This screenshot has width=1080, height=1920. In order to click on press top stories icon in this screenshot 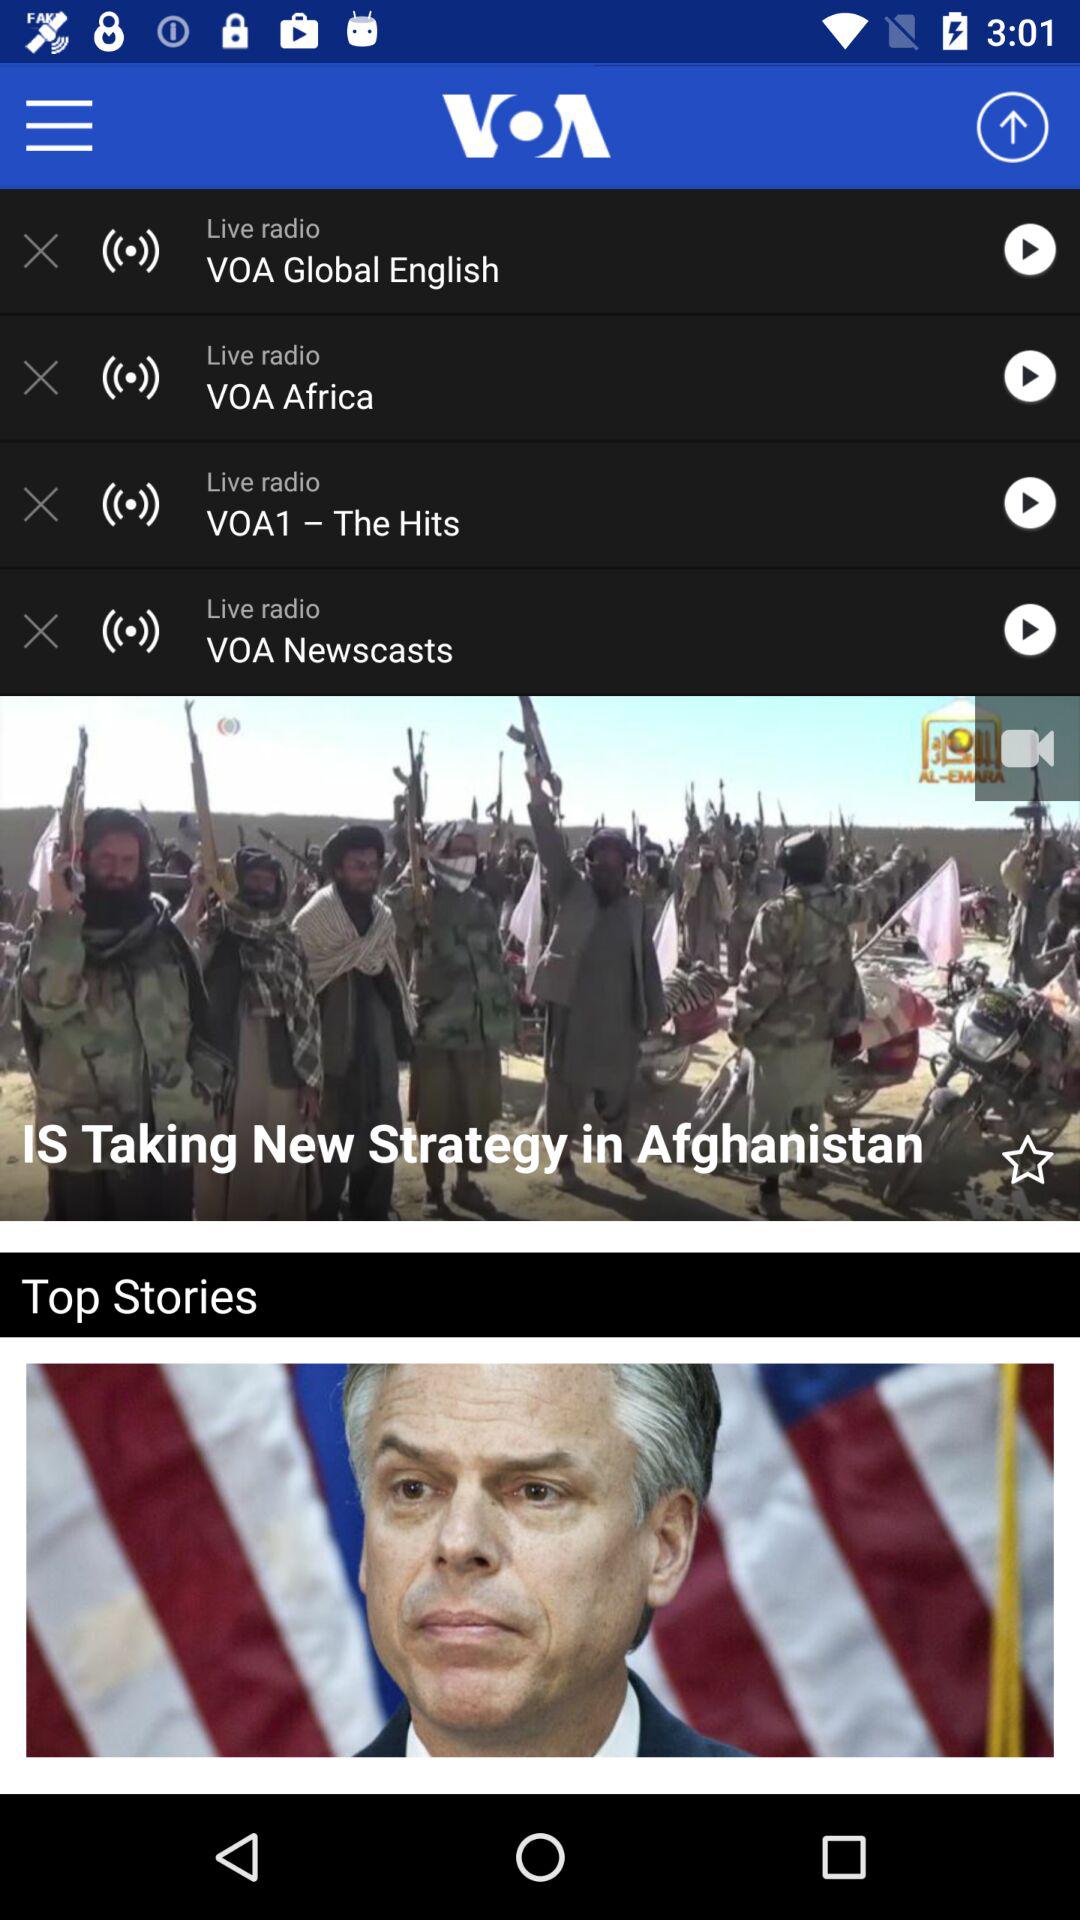, I will do `click(508, 1294)`.